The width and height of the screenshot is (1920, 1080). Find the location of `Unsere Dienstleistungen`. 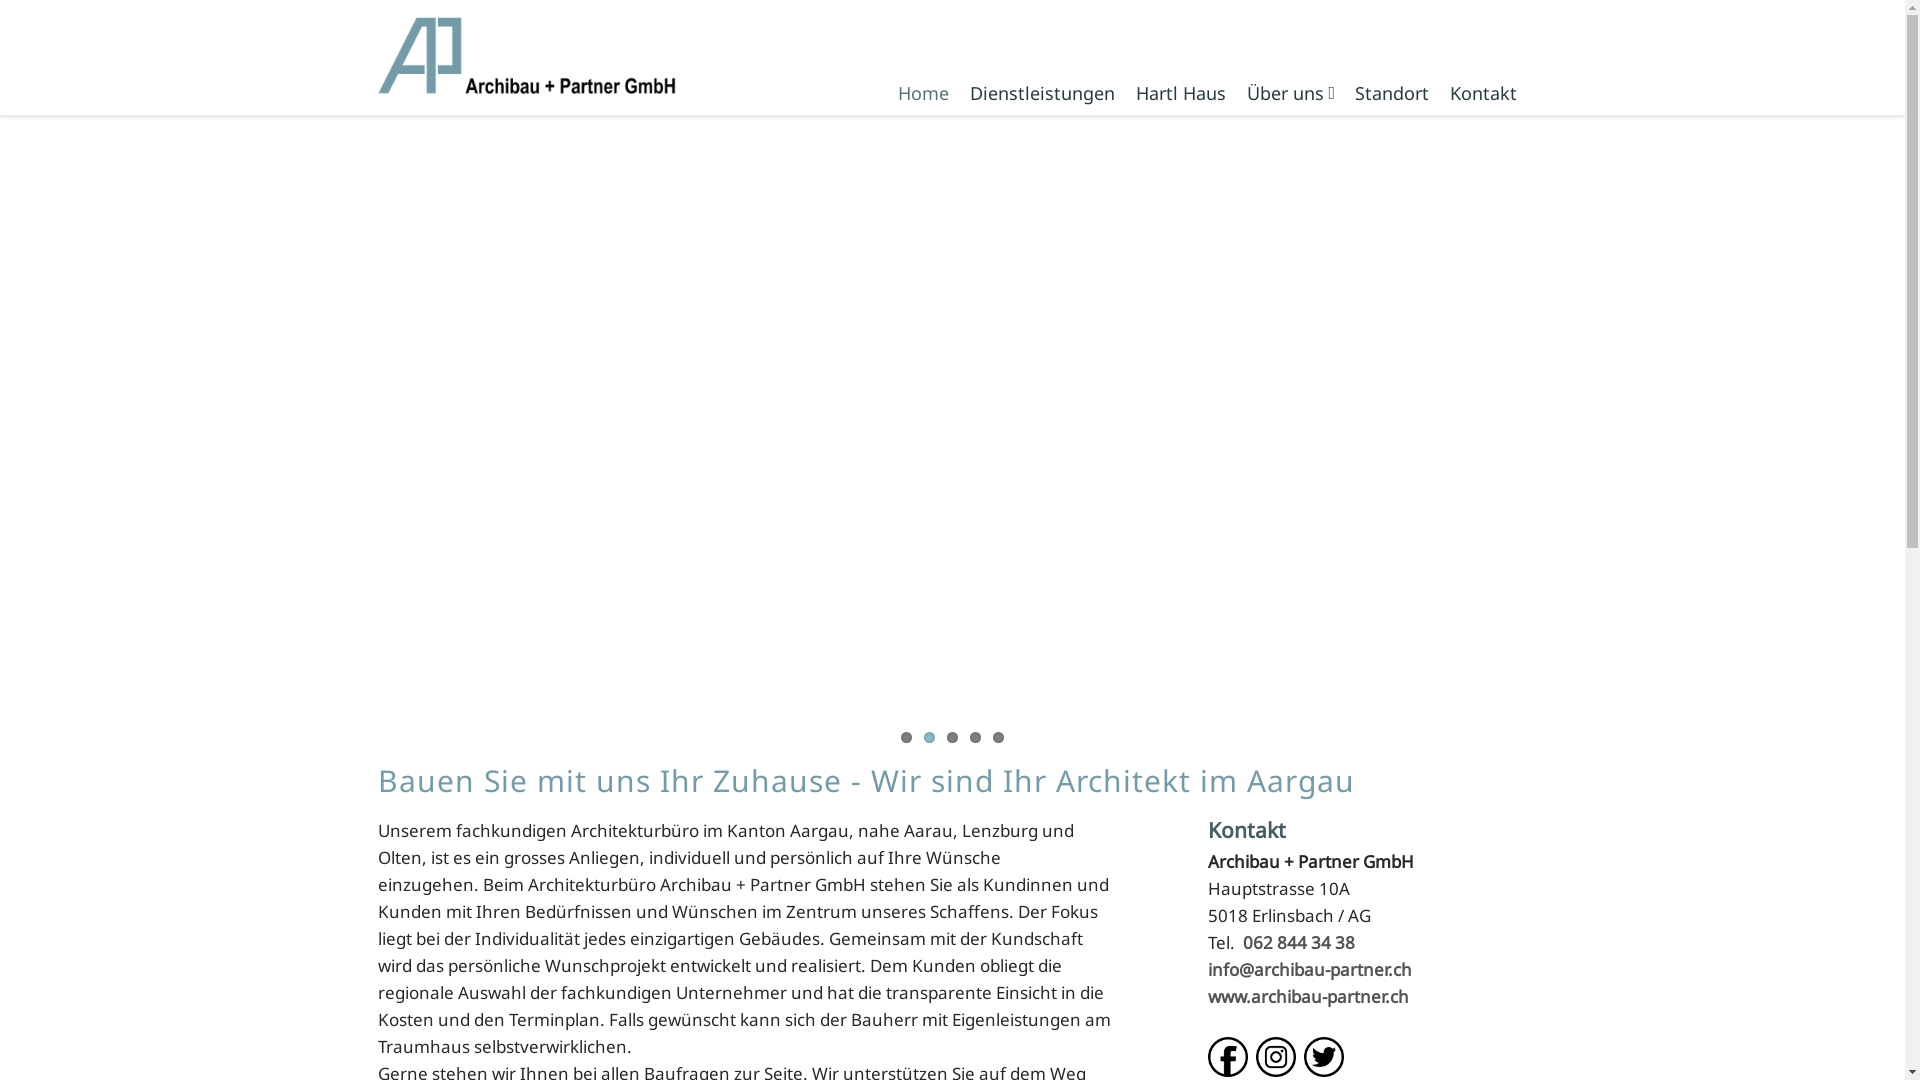

Unsere Dienstleistungen is located at coordinates (943, 926).